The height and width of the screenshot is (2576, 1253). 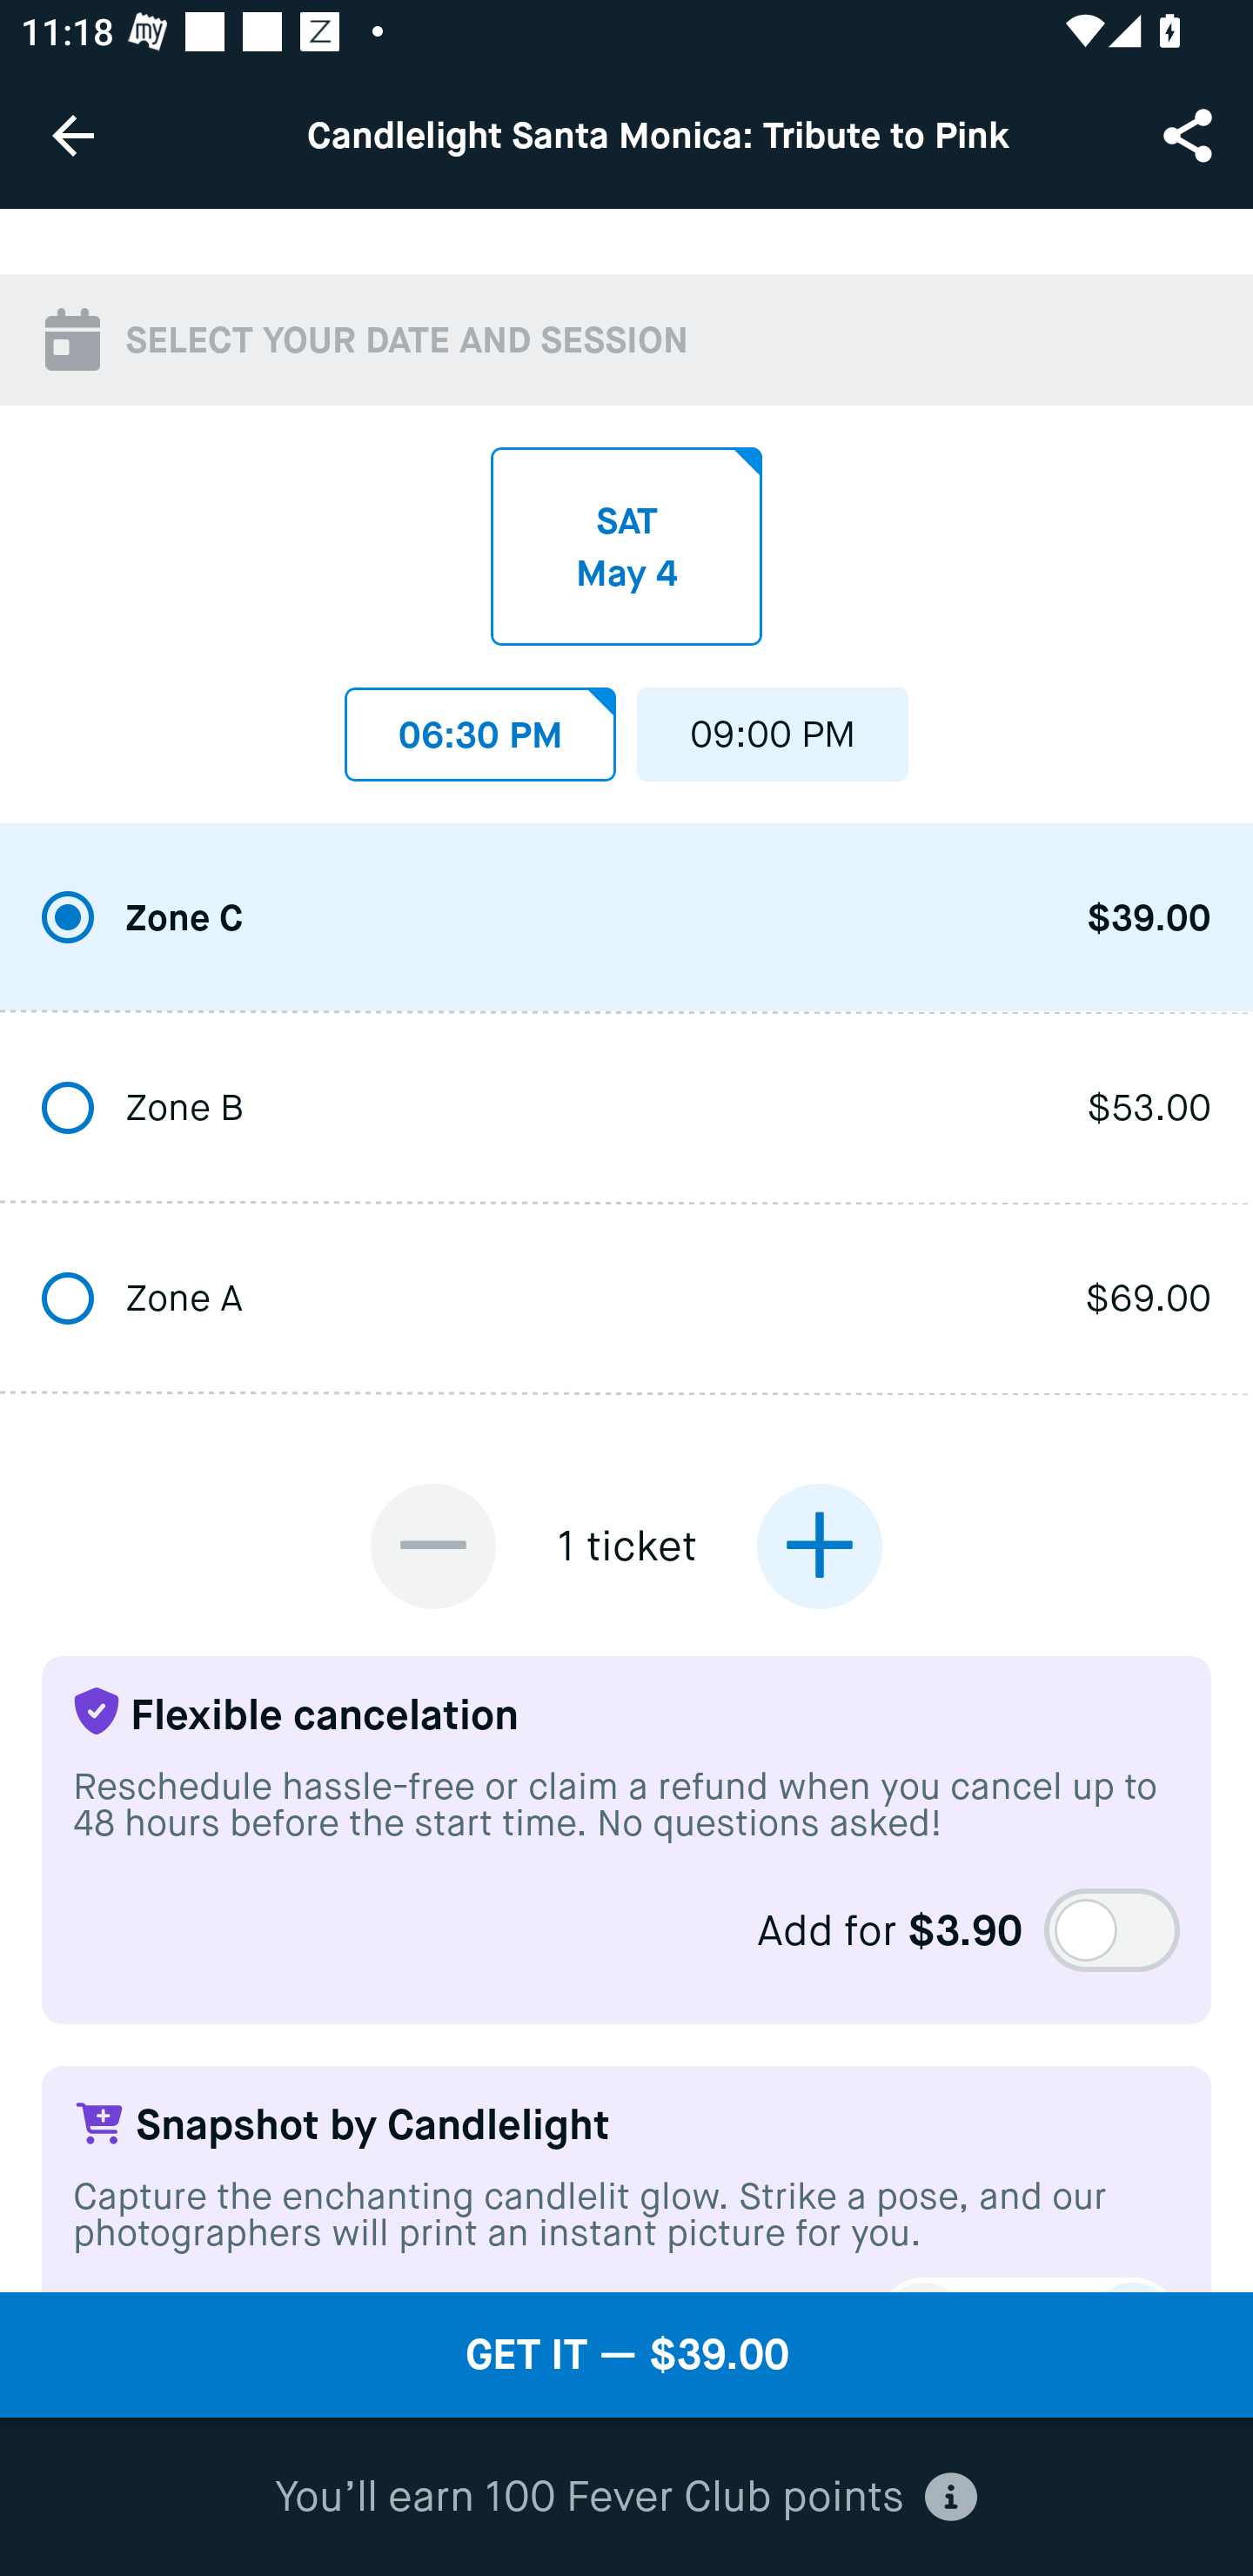 What do you see at coordinates (773, 726) in the screenshot?
I see `09:00 PM` at bounding box center [773, 726].